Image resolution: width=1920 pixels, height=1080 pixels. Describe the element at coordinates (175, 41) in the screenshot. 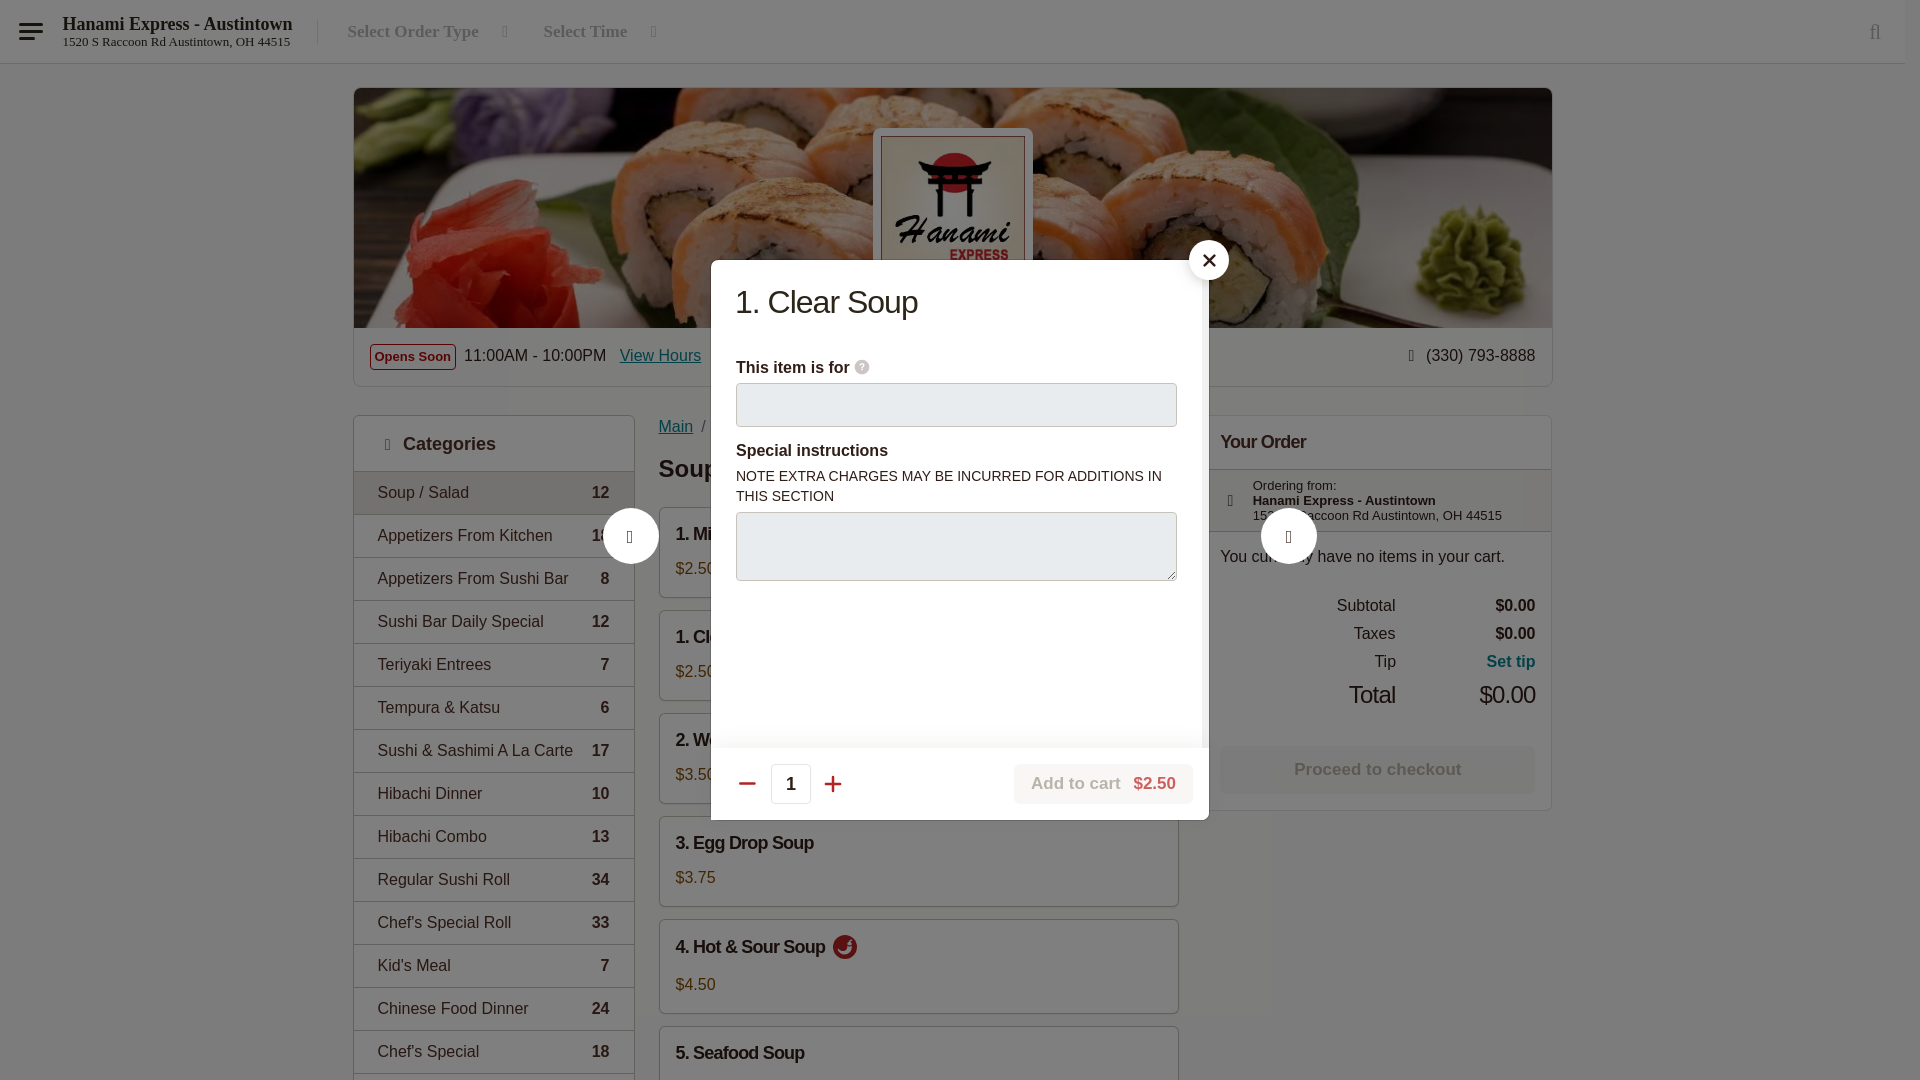

I see `1520 S Raccoon Rd Austintown, OH 44515` at that location.